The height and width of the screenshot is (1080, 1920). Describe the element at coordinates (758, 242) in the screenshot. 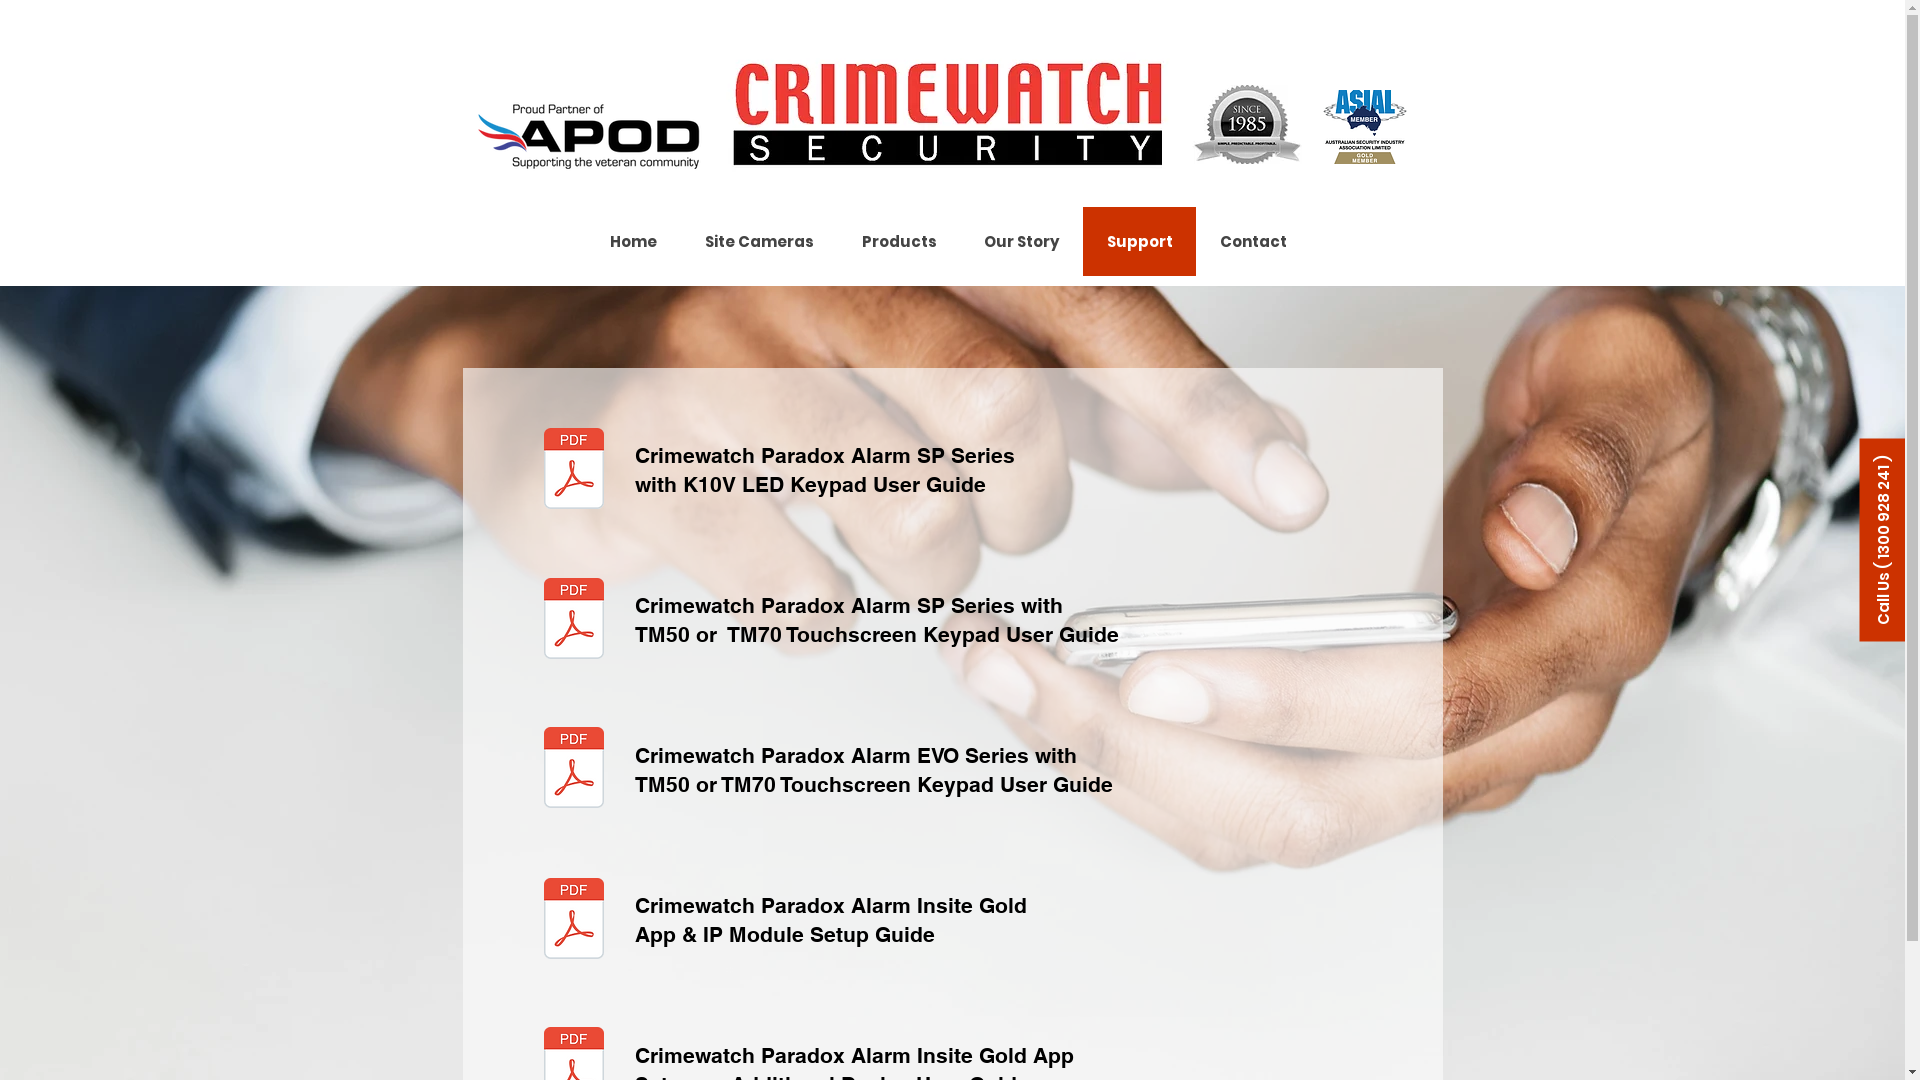

I see `Site Cameras` at that location.